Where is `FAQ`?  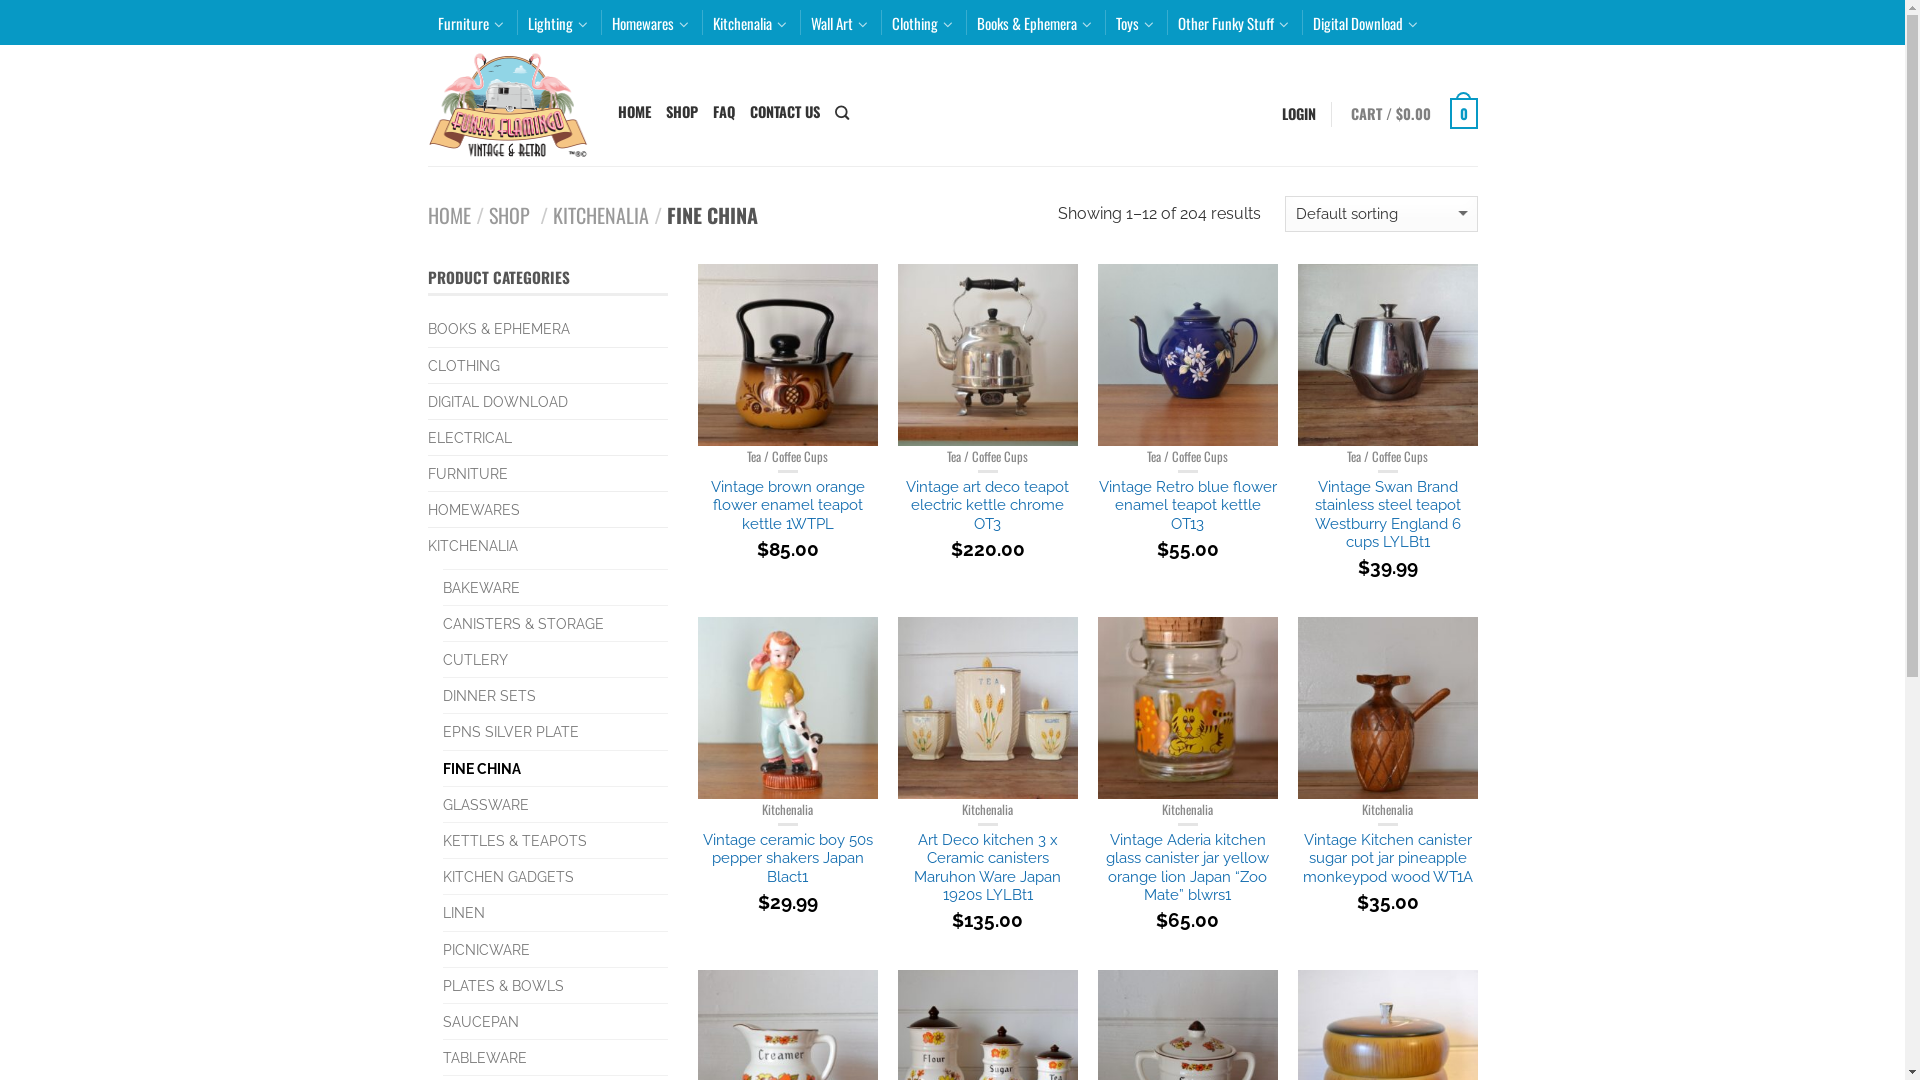
FAQ is located at coordinates (723, 112).